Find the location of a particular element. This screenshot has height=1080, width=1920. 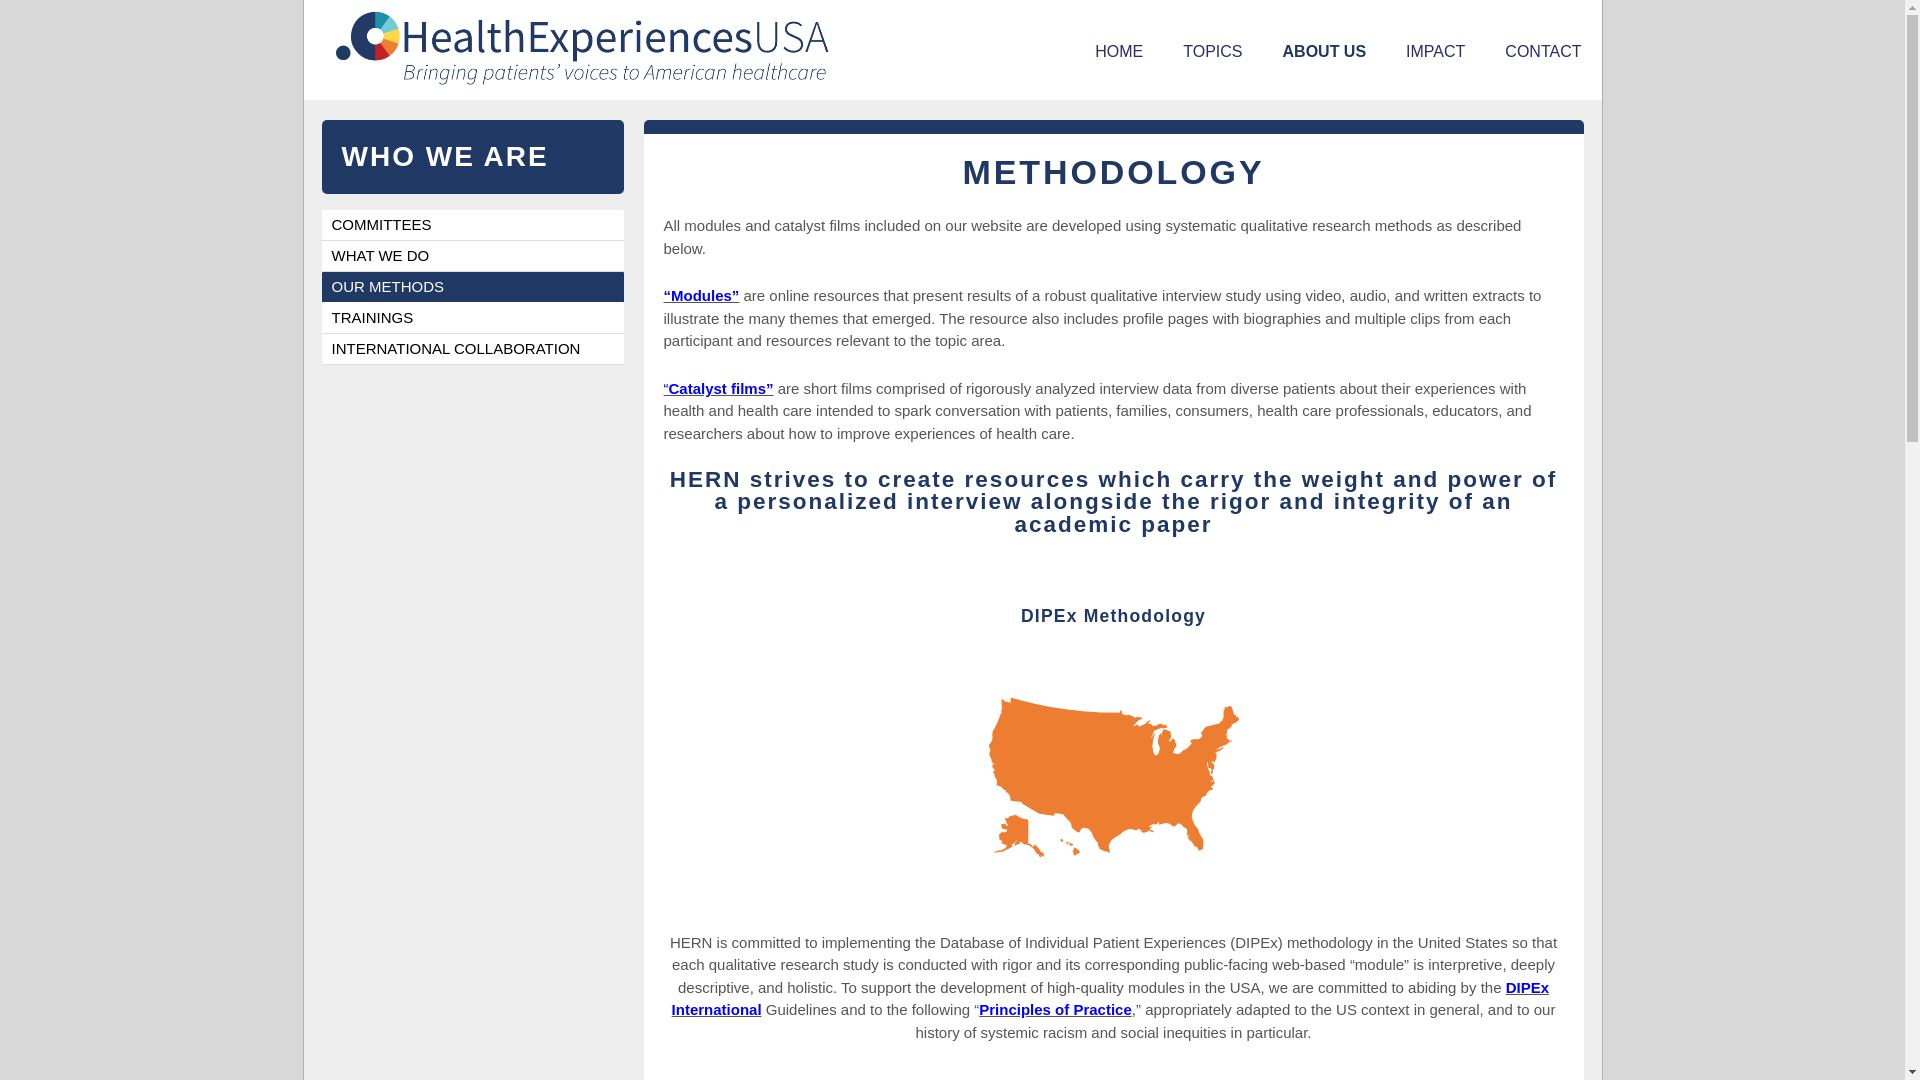

WHAT WE DO is located at coordinates (473, 256).